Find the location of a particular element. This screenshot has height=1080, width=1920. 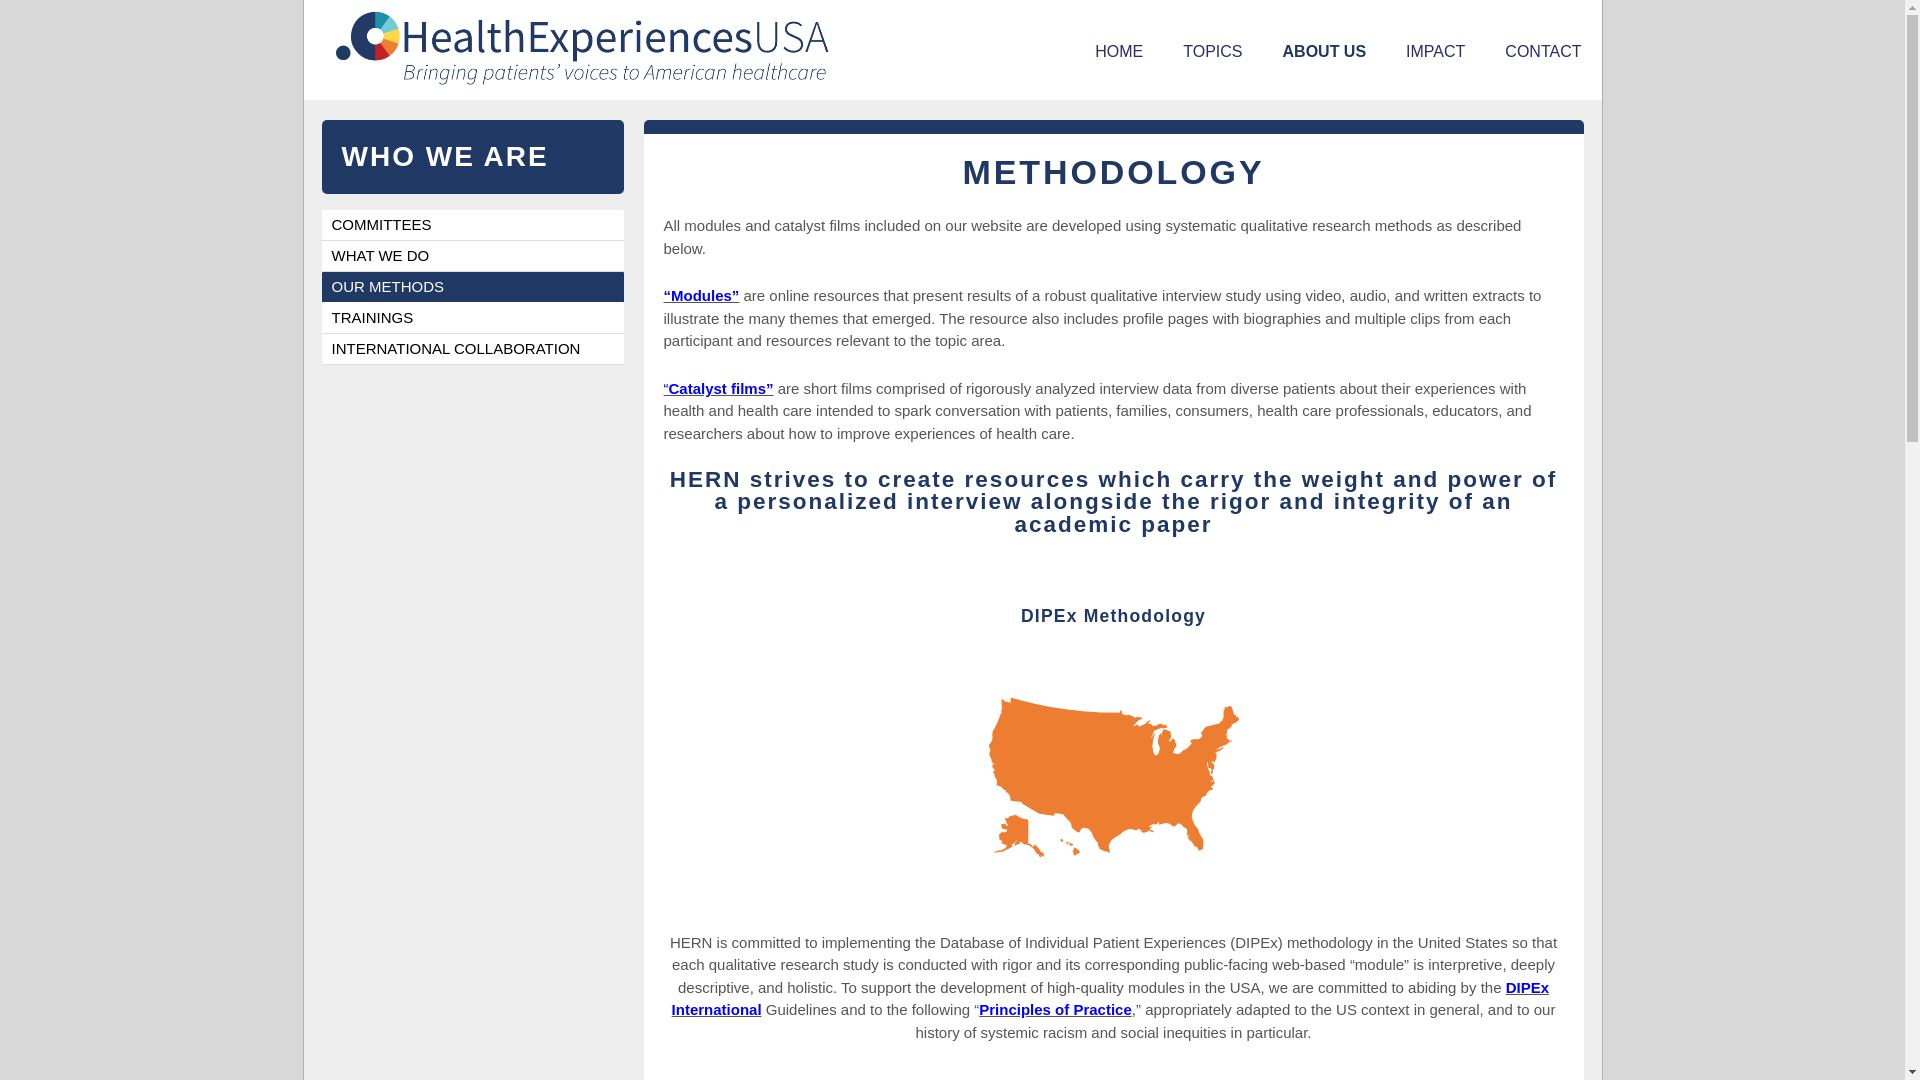

WHAT WE DO is located at coordinates (473, 256).